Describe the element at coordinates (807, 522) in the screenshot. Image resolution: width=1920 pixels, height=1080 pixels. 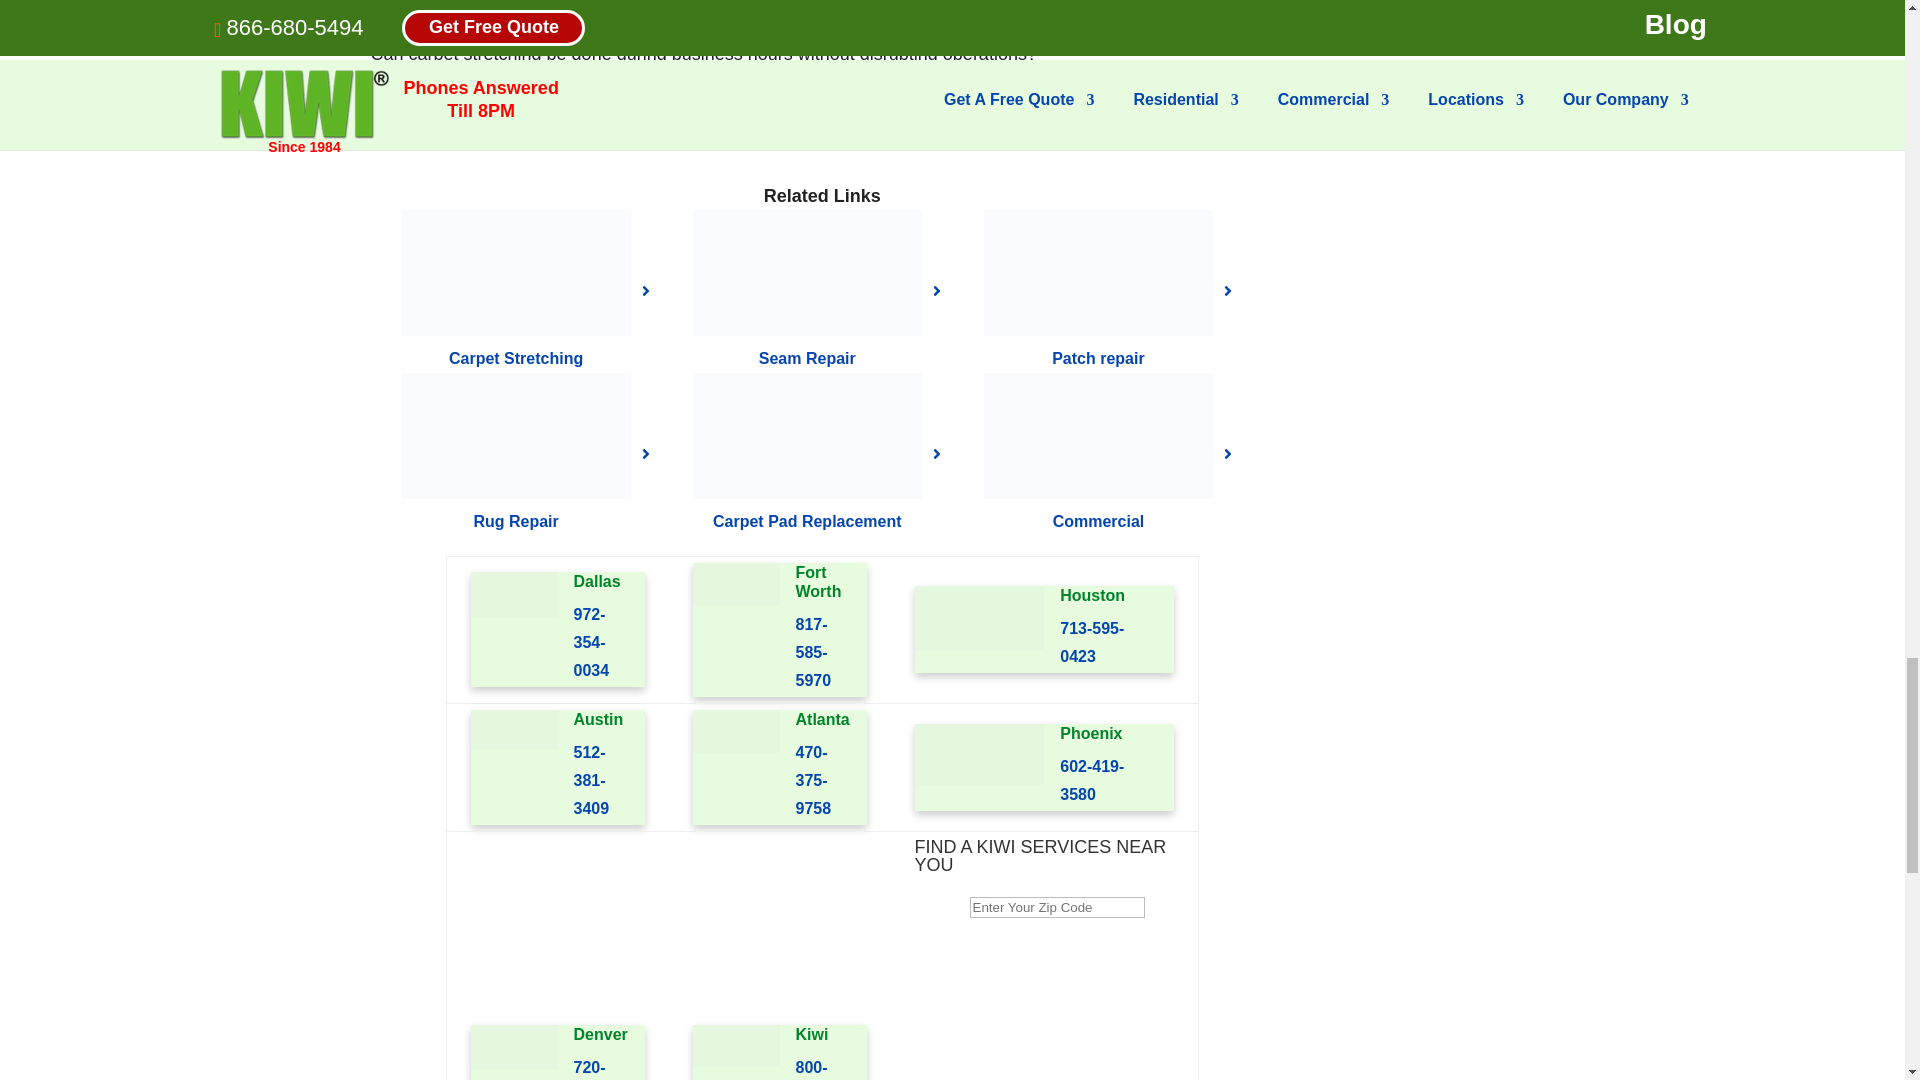
I see `Carpet Pad Replacement` at that location.